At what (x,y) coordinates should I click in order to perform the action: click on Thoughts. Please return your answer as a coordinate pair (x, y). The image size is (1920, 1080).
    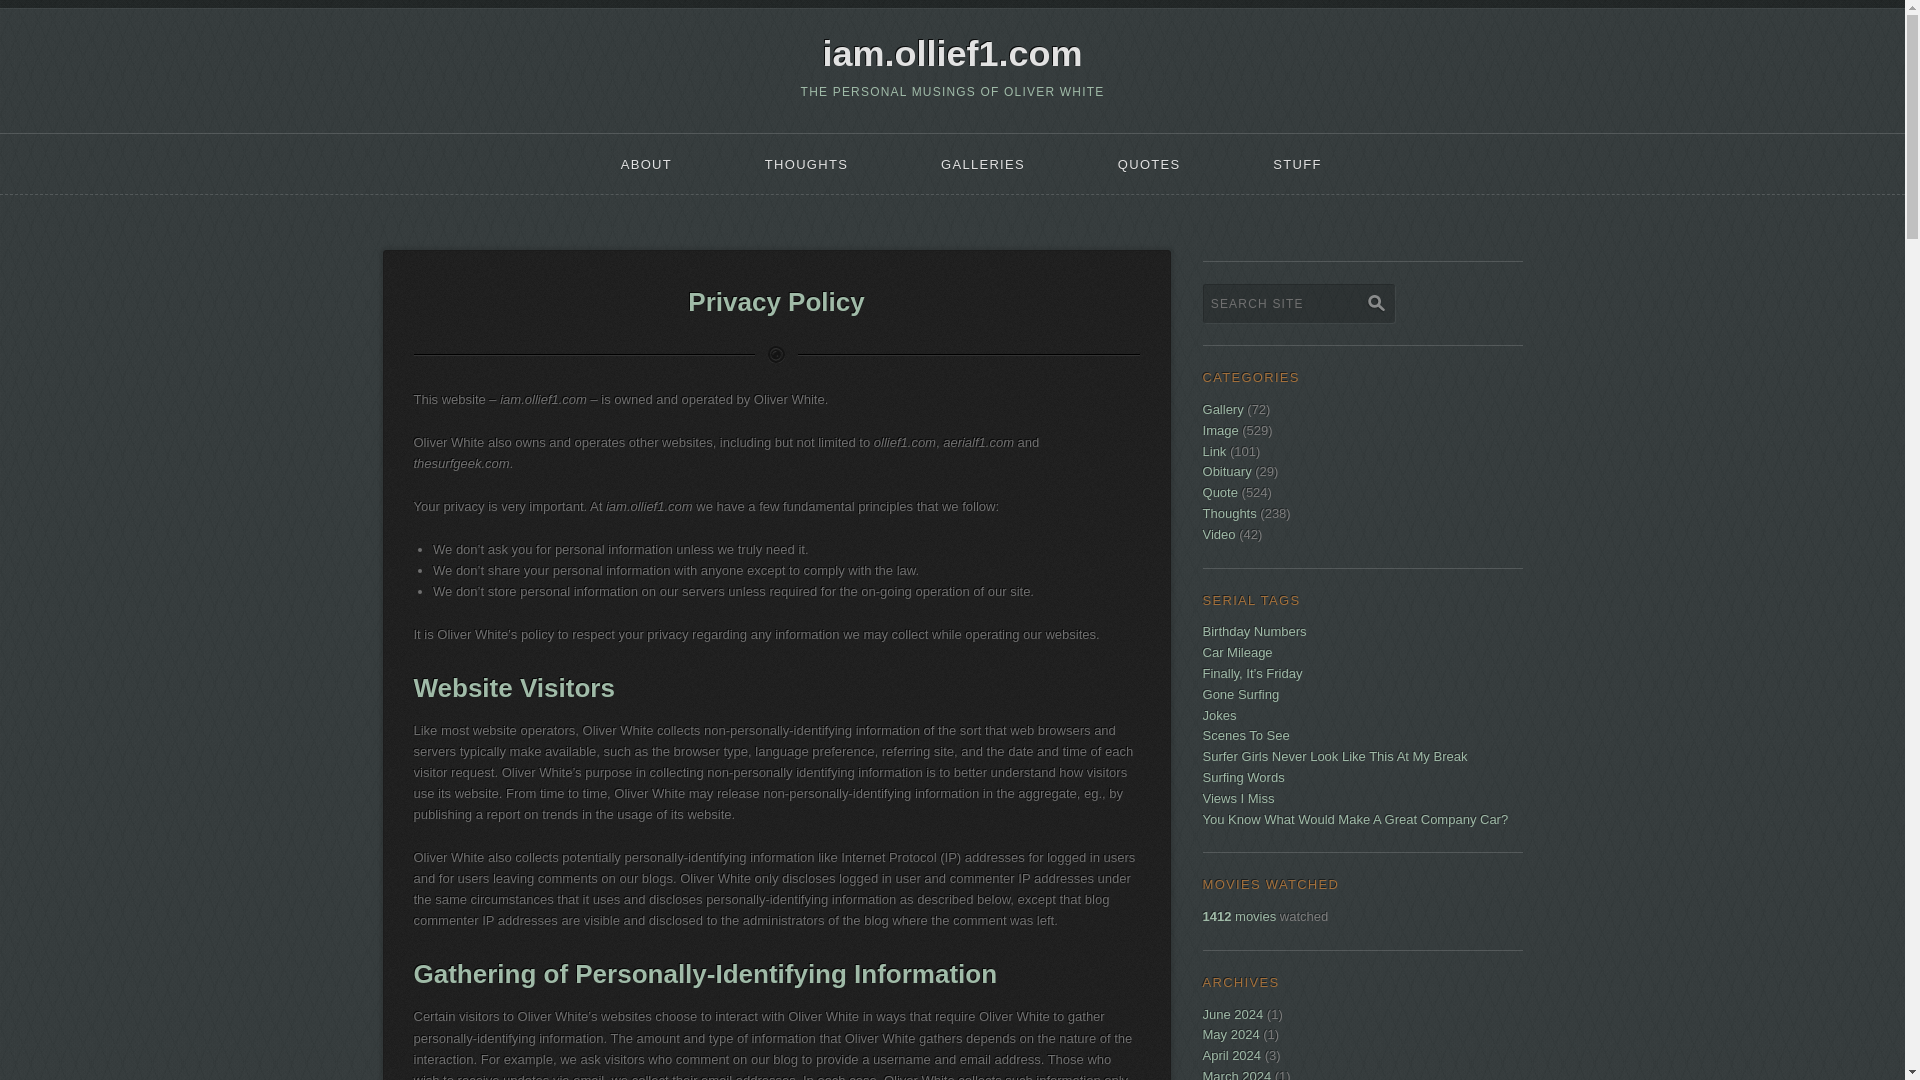
    Looking at the image, I should click on (1230, 513).